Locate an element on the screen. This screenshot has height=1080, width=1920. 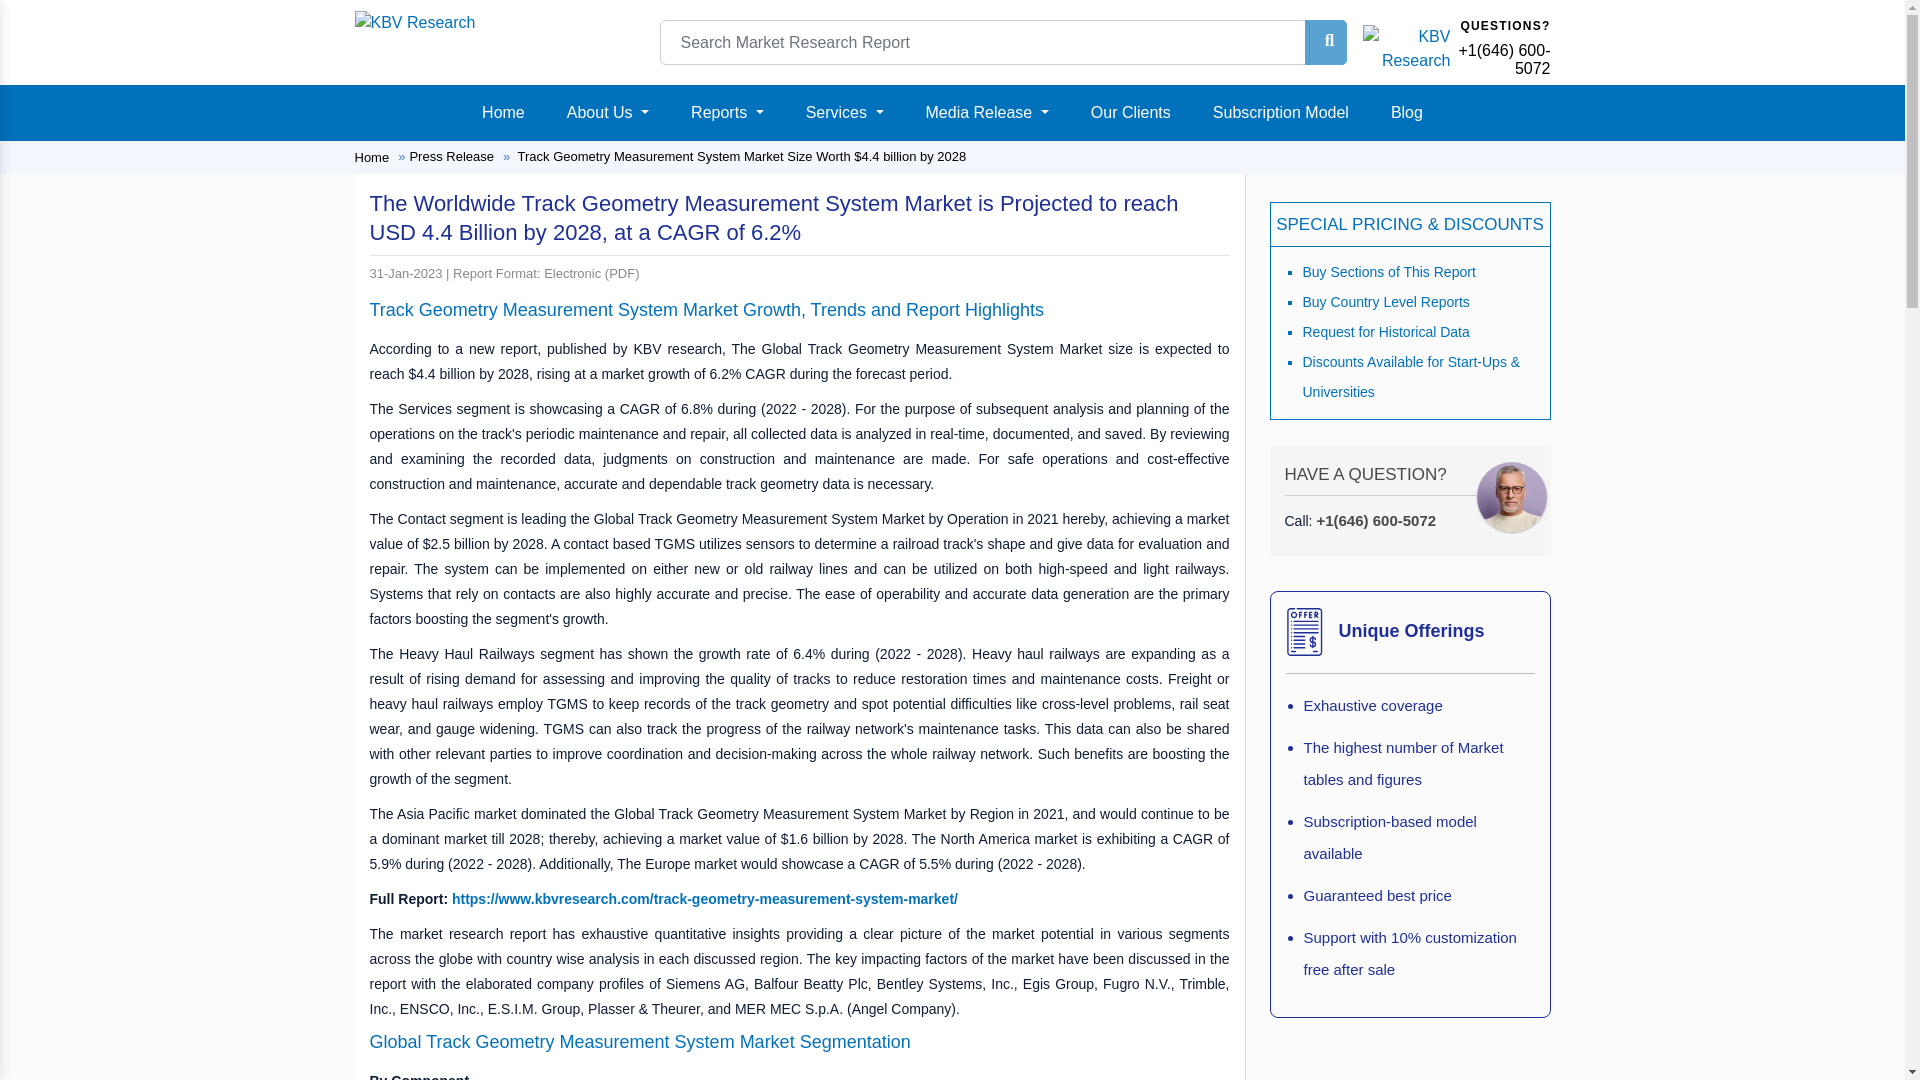
Reports is located at coordinates (727, 112).